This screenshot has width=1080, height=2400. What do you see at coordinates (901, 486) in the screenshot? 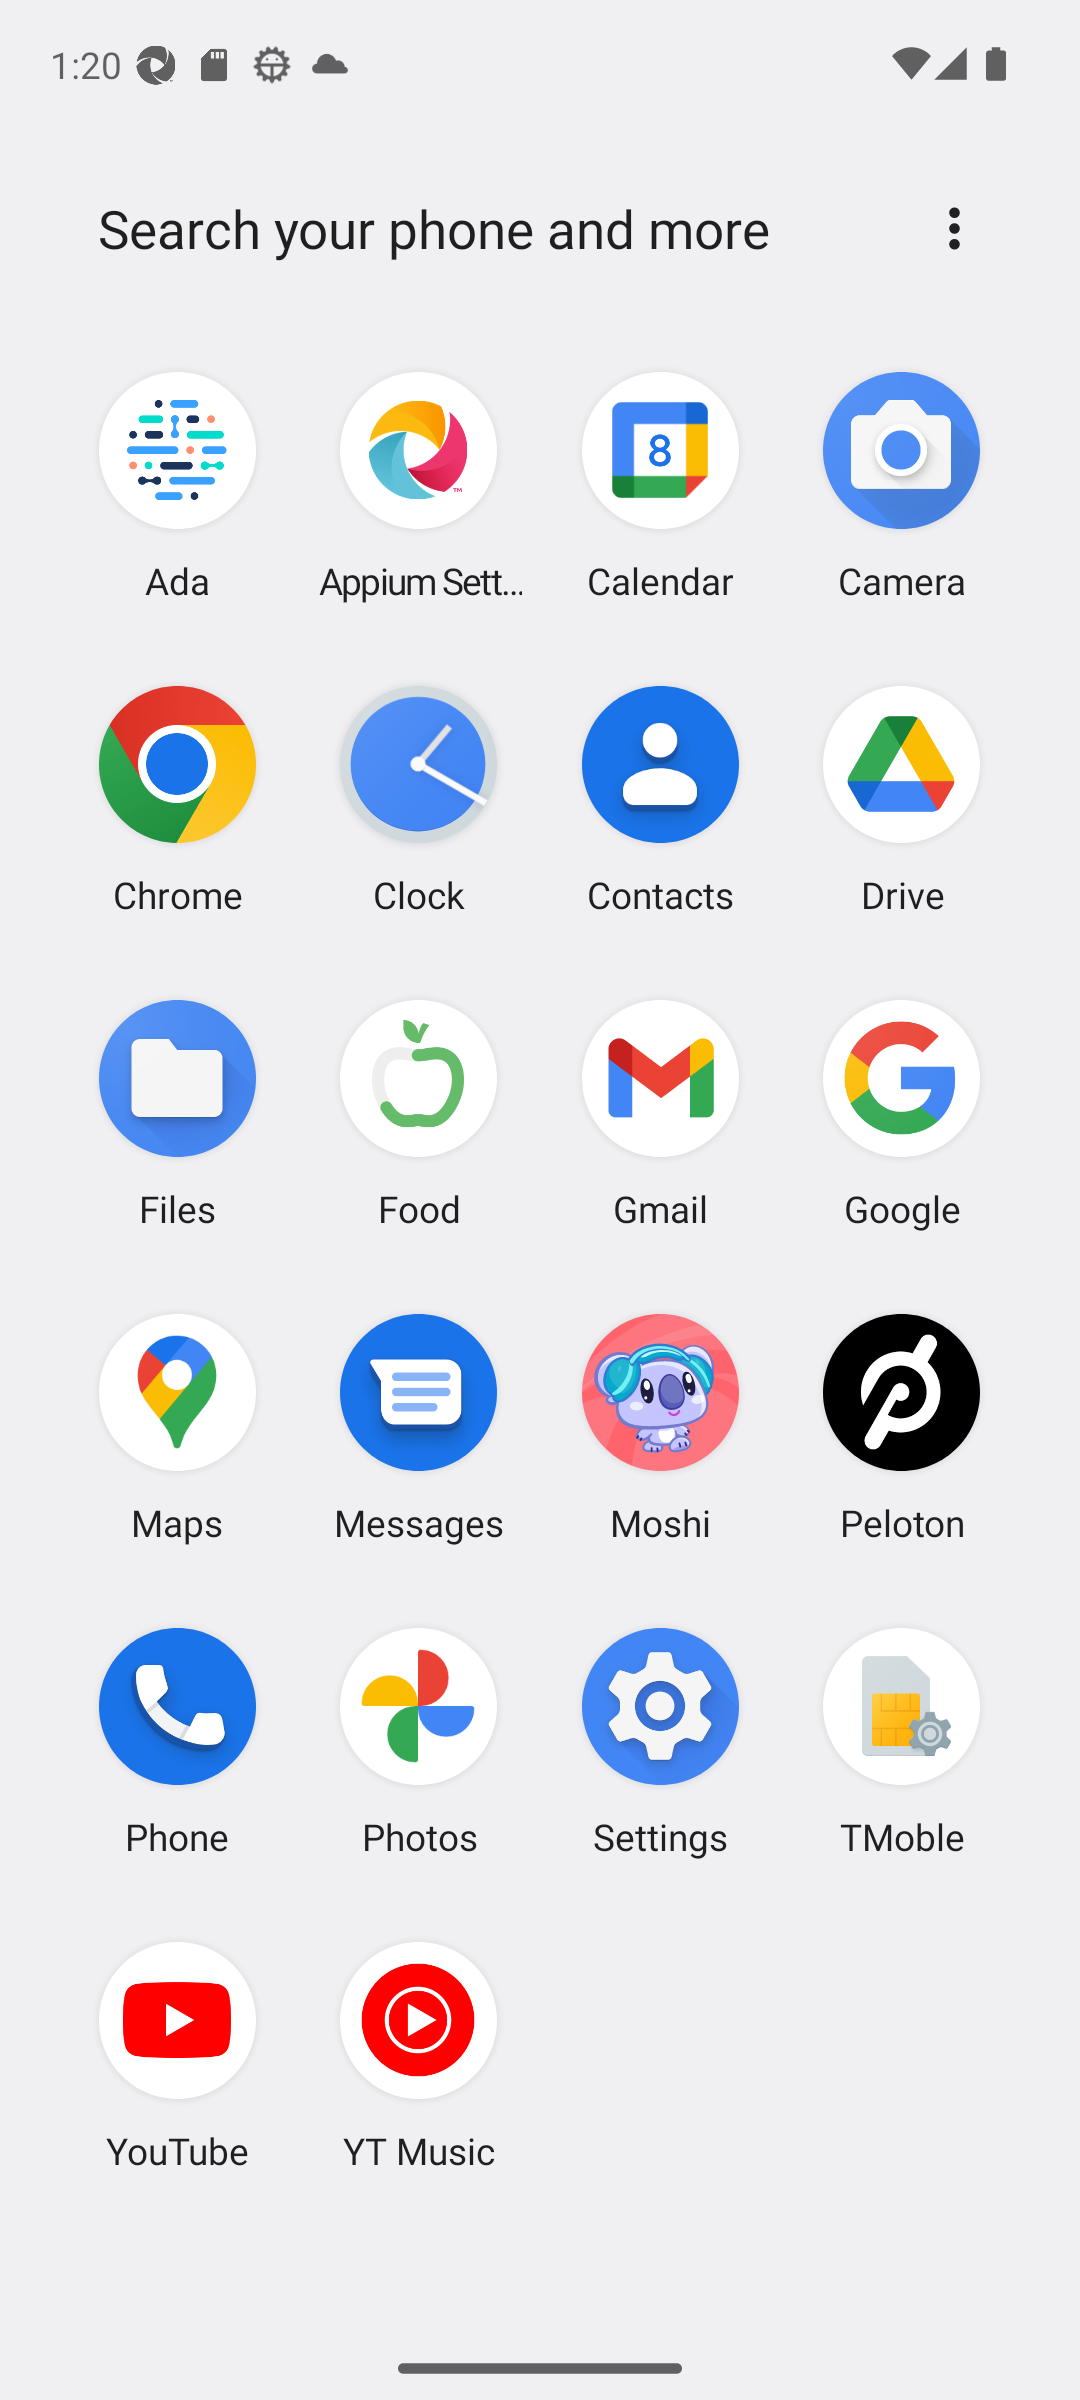
I see `Camera` at bounding box center [901, 486].